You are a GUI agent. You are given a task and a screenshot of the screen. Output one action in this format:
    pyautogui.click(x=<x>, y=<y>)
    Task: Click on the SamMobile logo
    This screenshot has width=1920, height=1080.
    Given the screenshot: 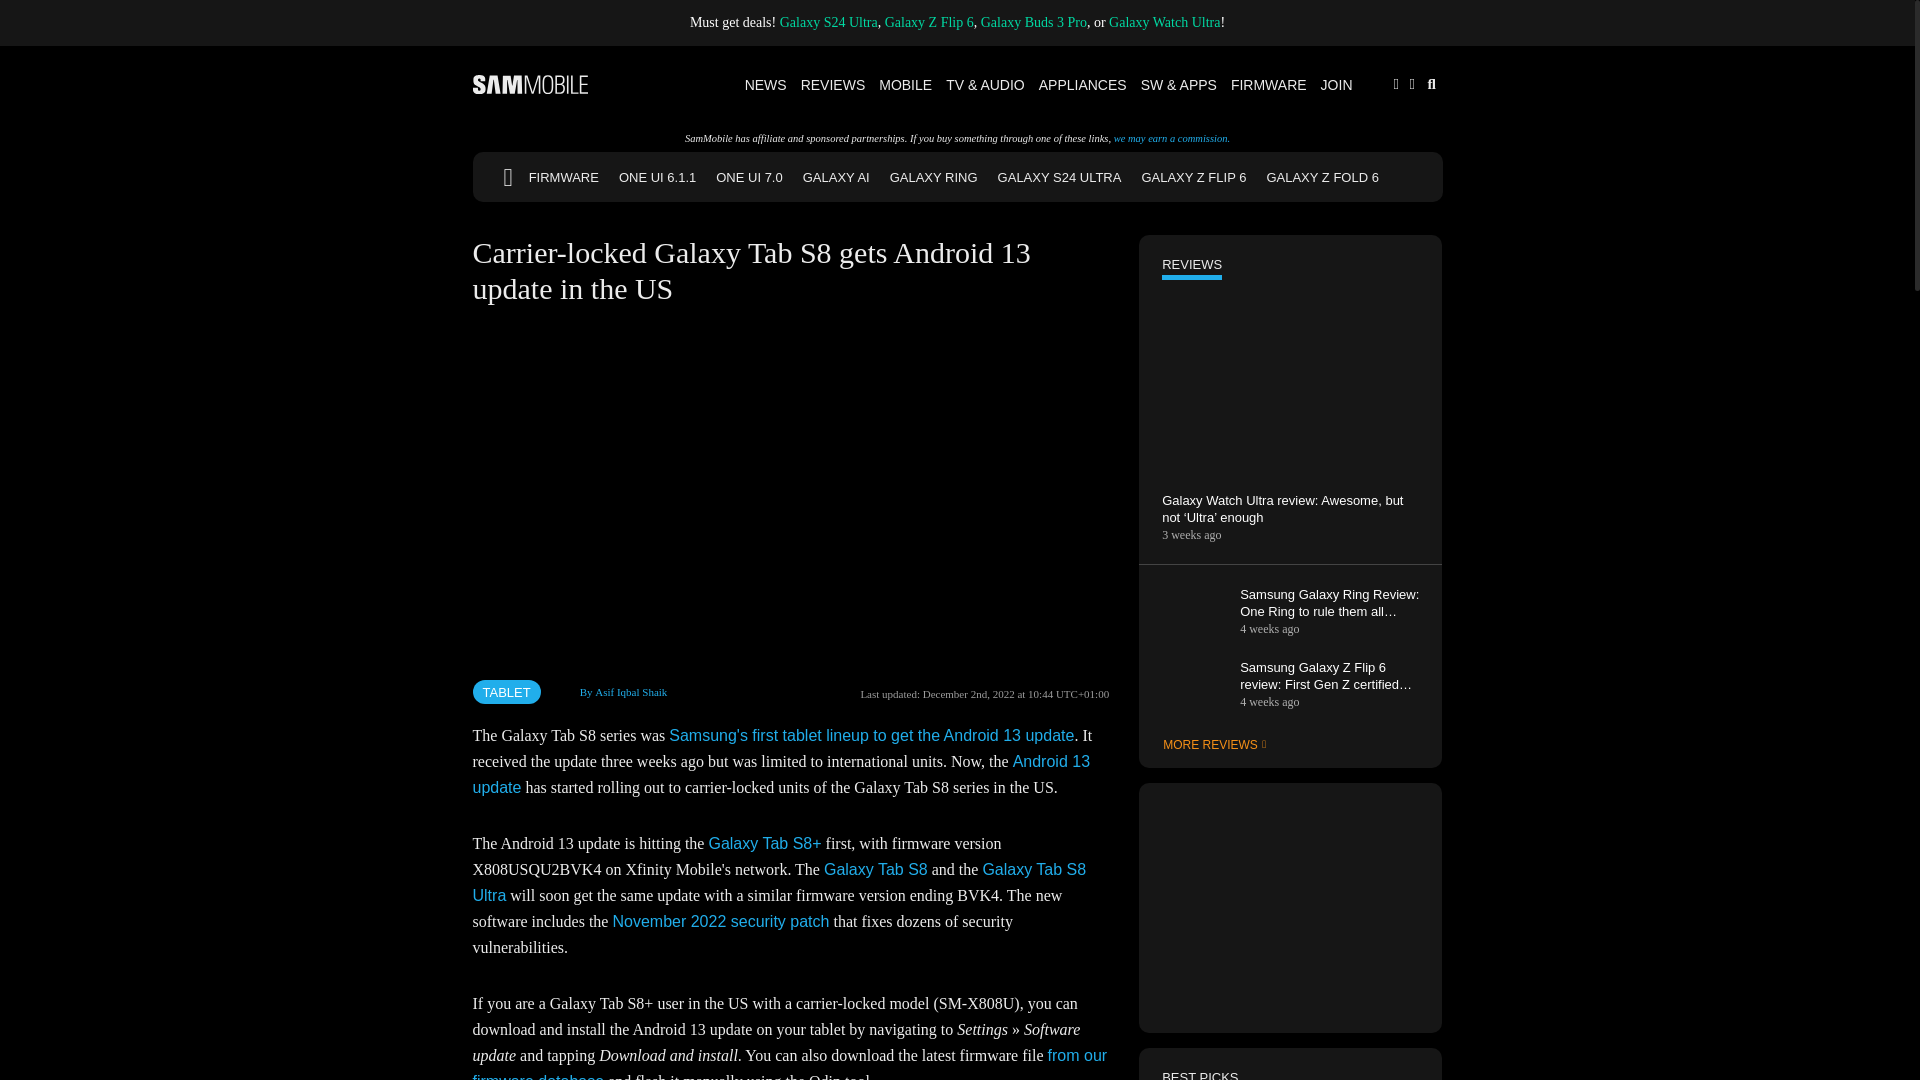 What is the action you would take?
    pyautogui.click(x=530, y=84)
    